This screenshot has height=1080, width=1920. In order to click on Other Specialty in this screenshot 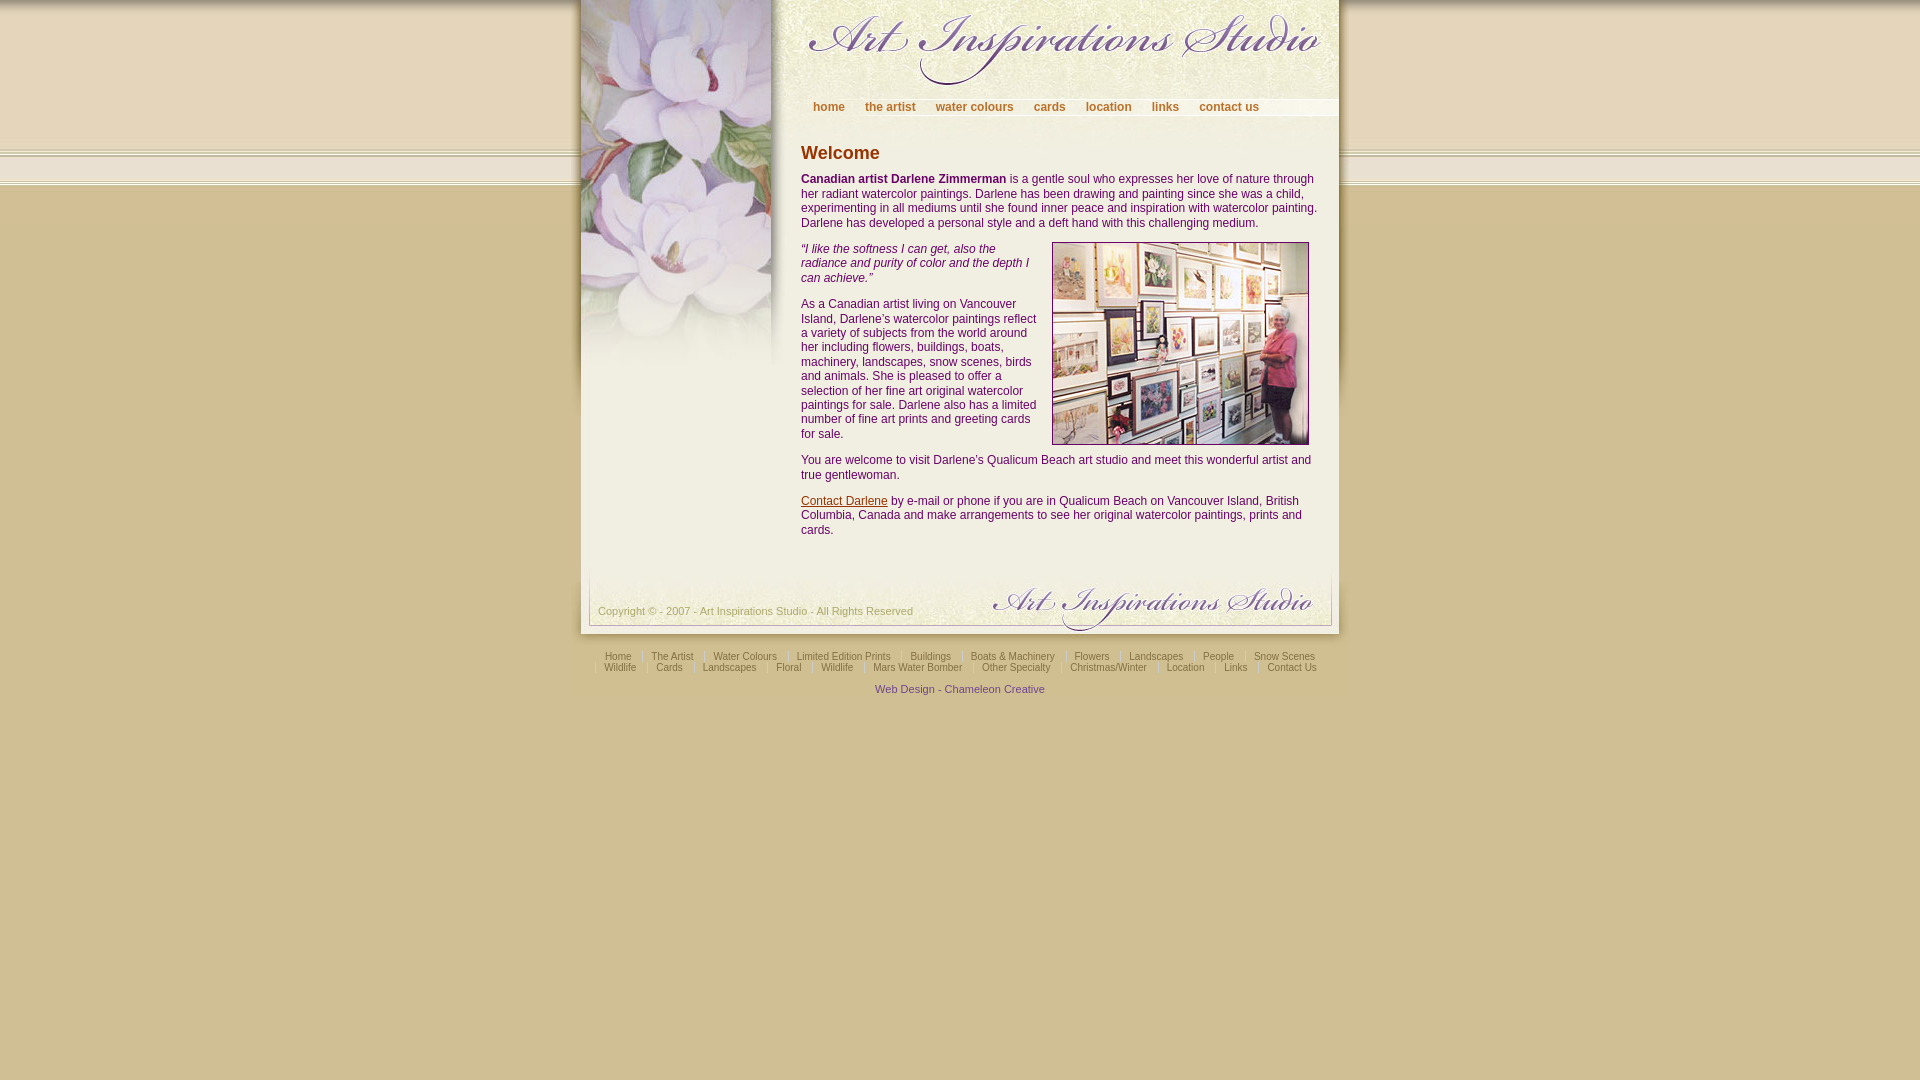, I will do `click(1016, 668)`.